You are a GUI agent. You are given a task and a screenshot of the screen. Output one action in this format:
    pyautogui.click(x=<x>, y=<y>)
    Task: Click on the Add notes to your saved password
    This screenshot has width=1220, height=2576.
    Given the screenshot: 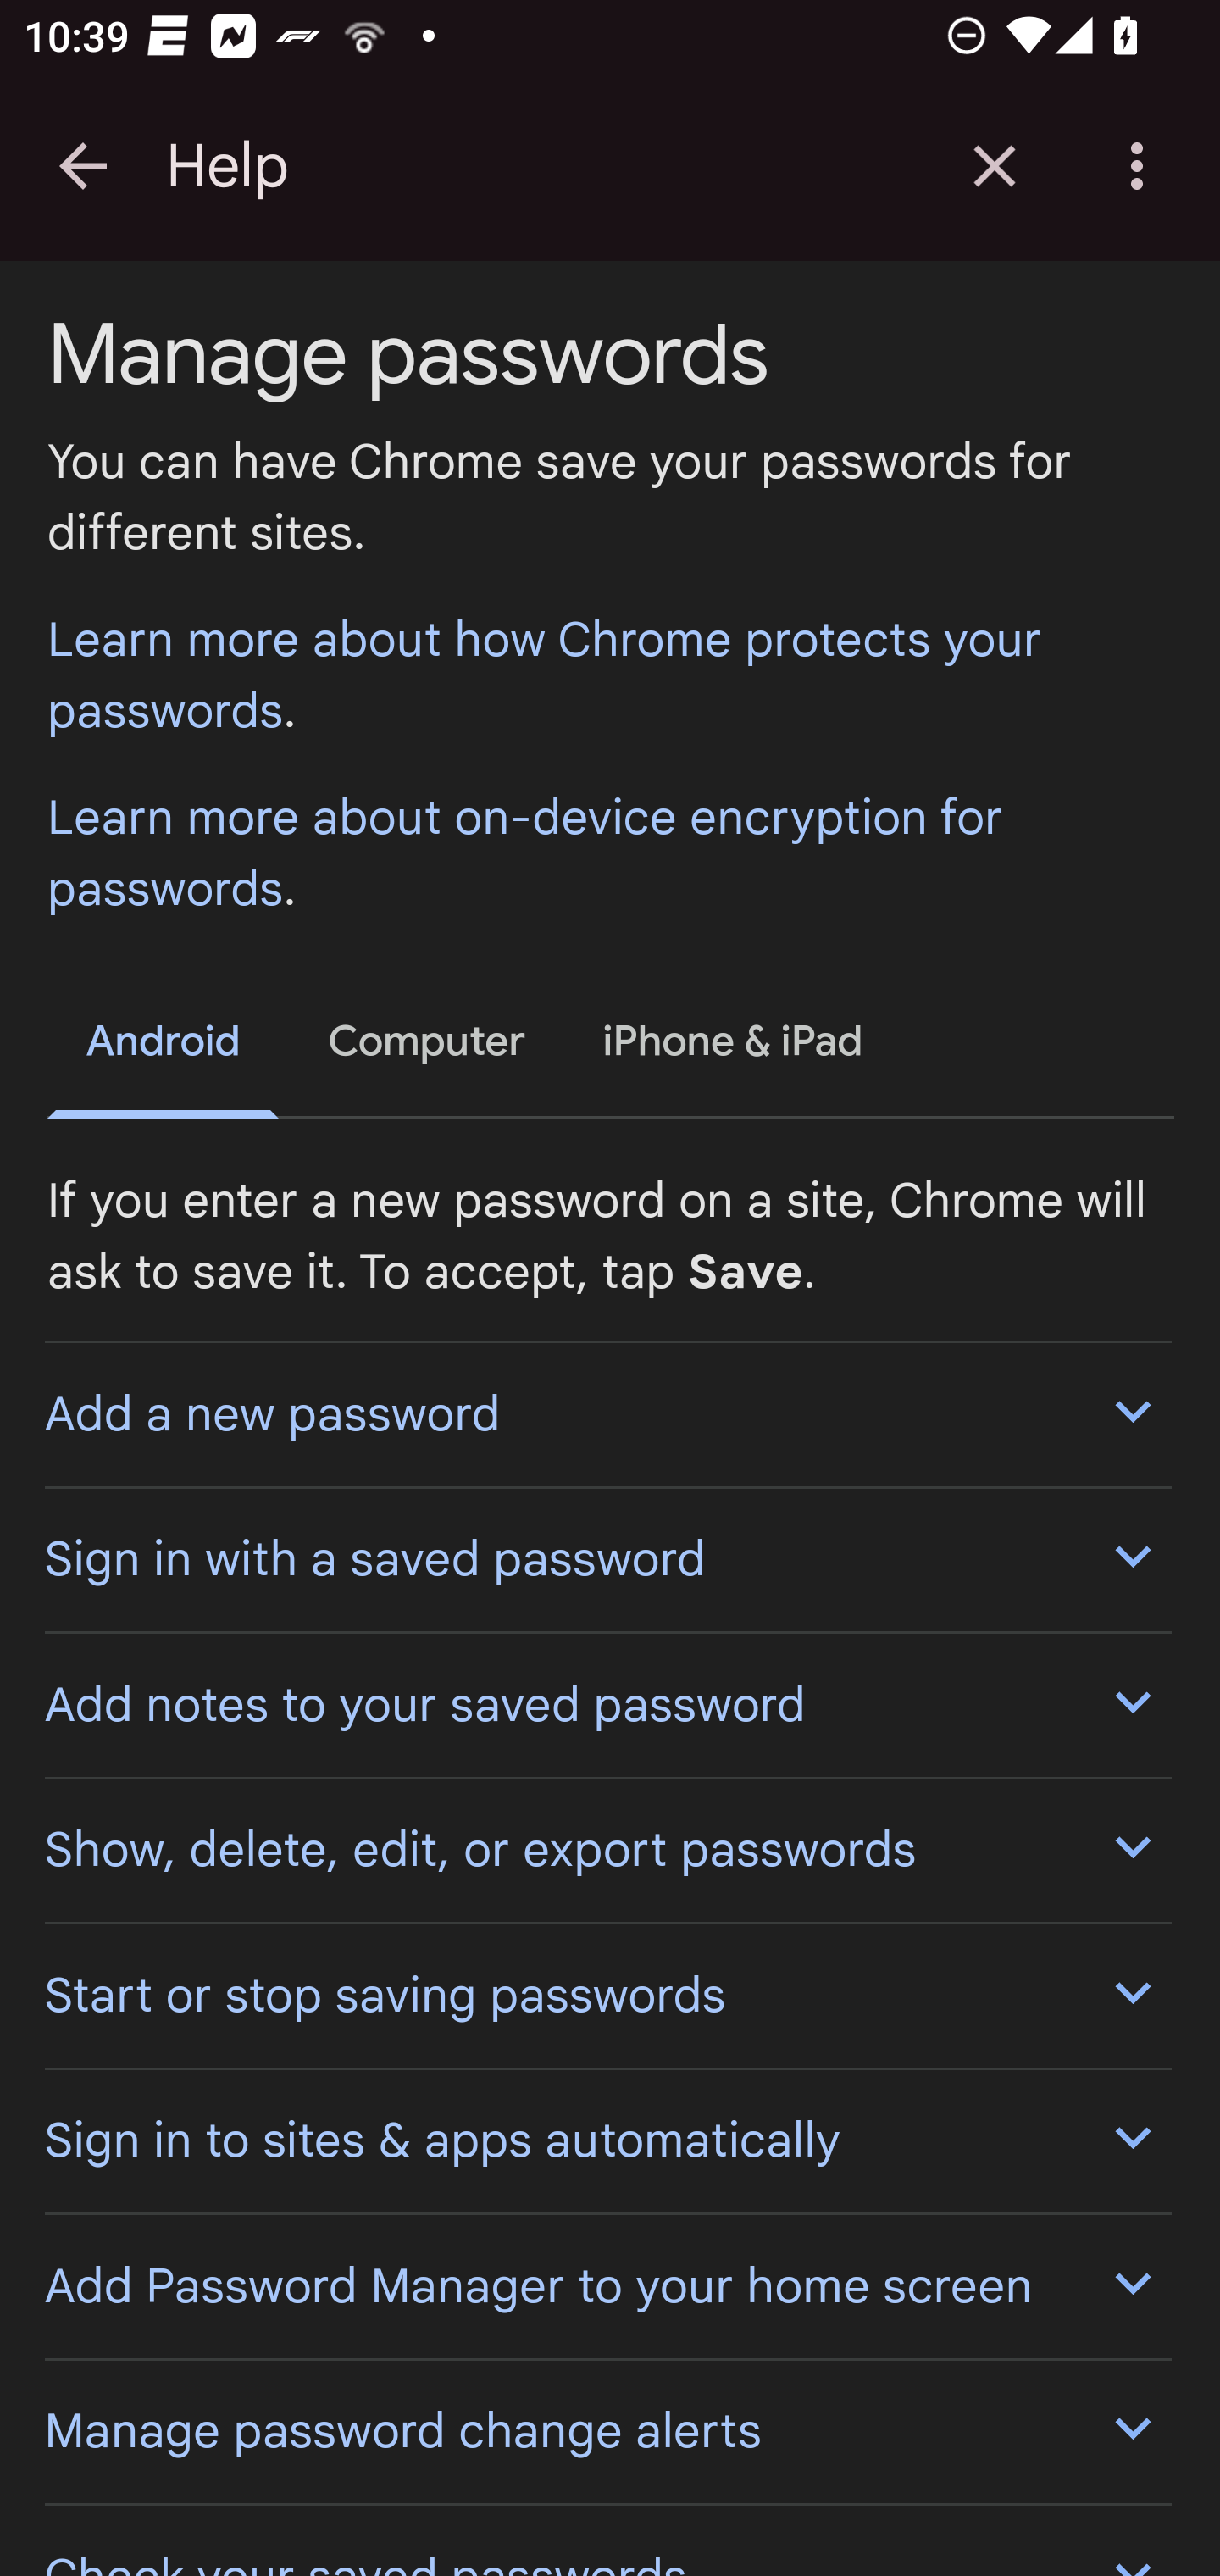 What is the action you would take?
    pyautogui.click(x=607, y=1705)
    